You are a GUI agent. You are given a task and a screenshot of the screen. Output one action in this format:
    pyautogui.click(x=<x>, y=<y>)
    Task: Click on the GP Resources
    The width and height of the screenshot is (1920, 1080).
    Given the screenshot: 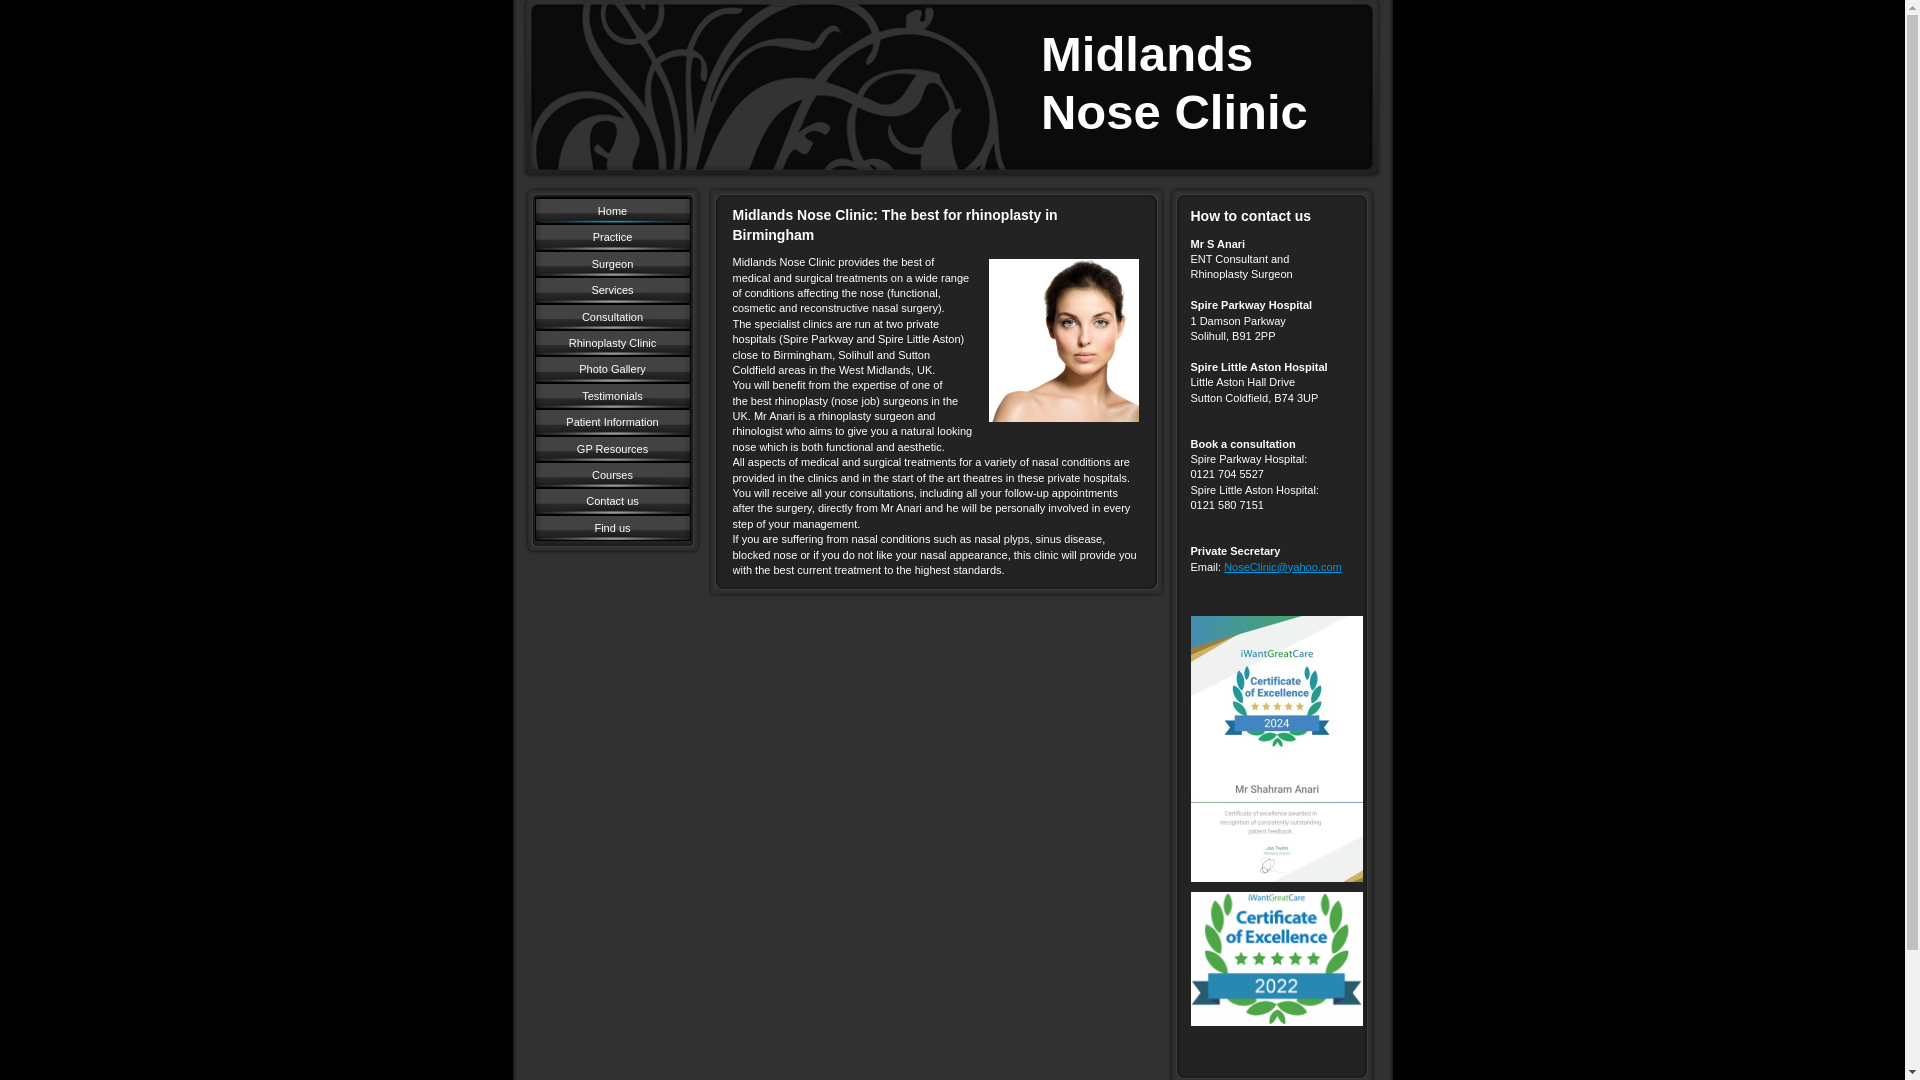 What is the action you would take?
    pyautogui.click(x=611, y=449)
    